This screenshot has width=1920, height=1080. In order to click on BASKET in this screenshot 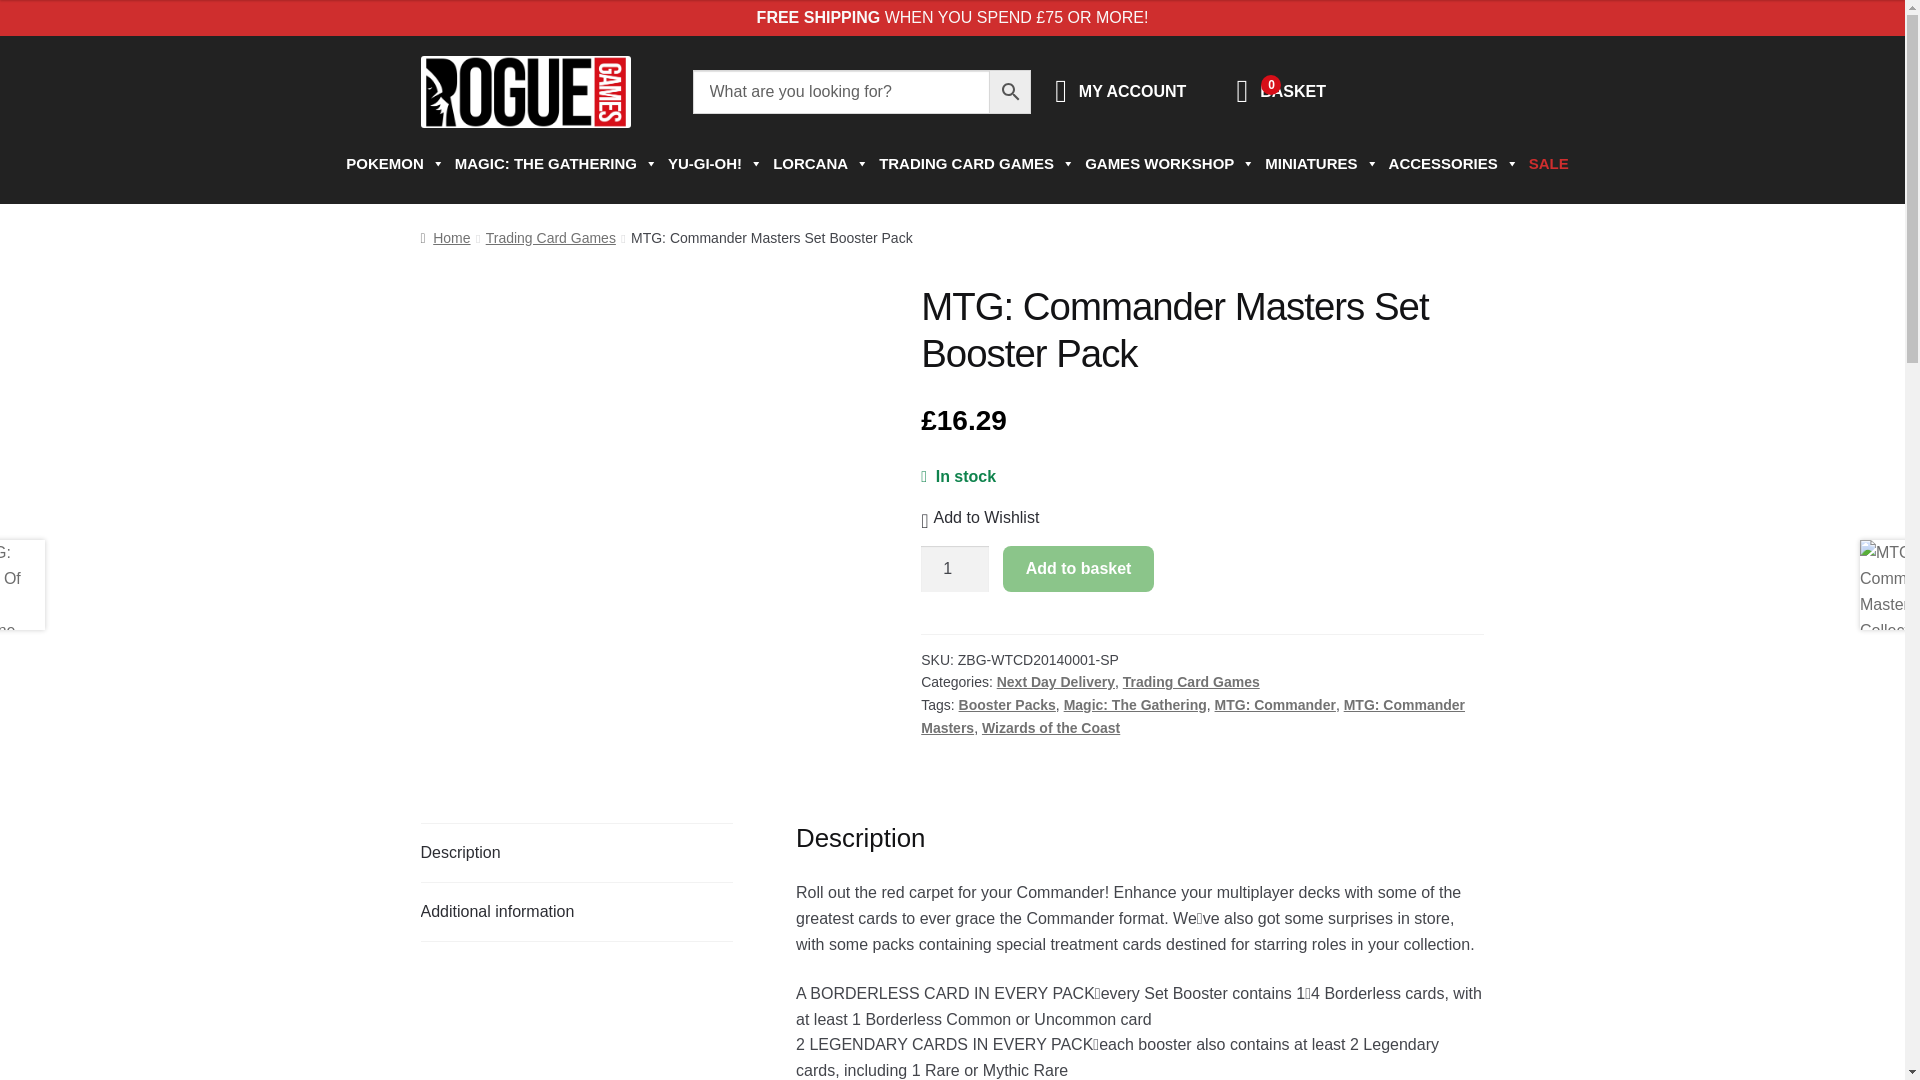, I will do `click(1292, 92)`.